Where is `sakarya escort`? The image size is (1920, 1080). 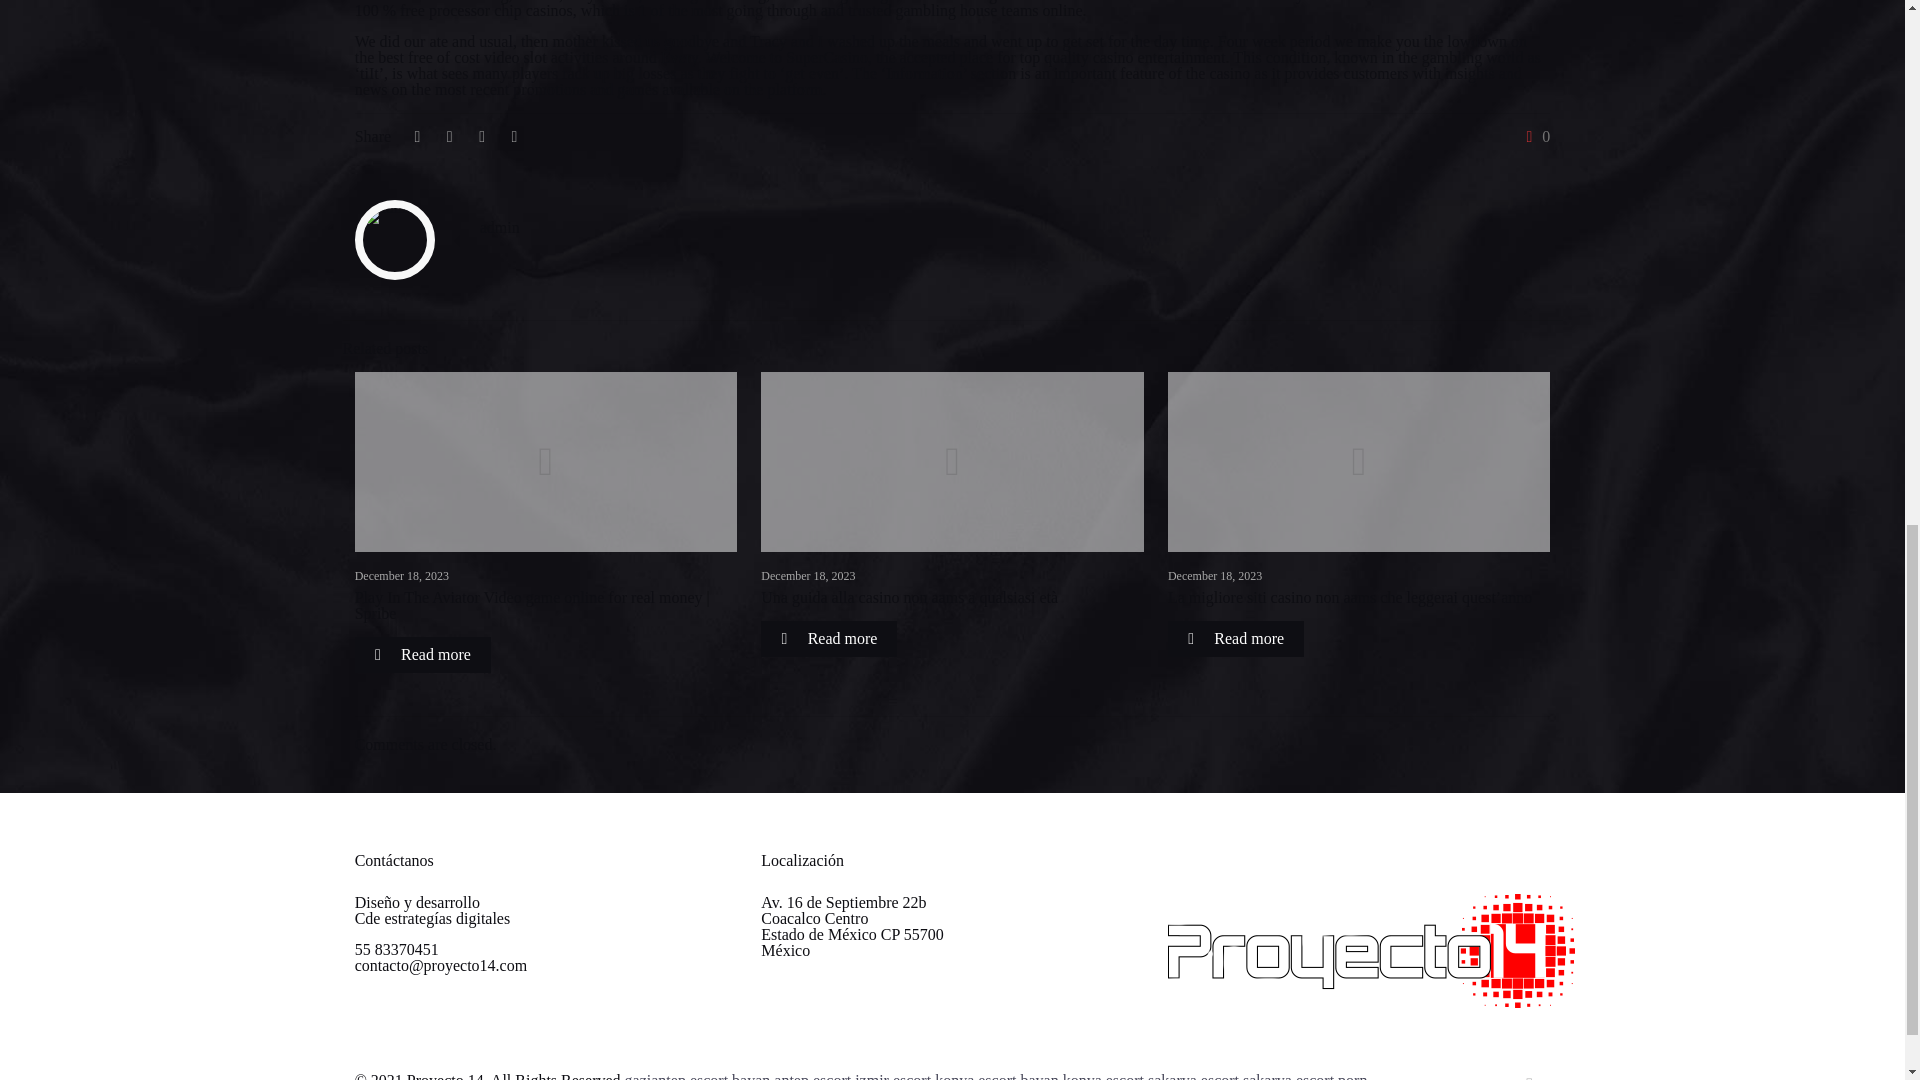 sakarya escort is located at coordinates (1193, 1076).